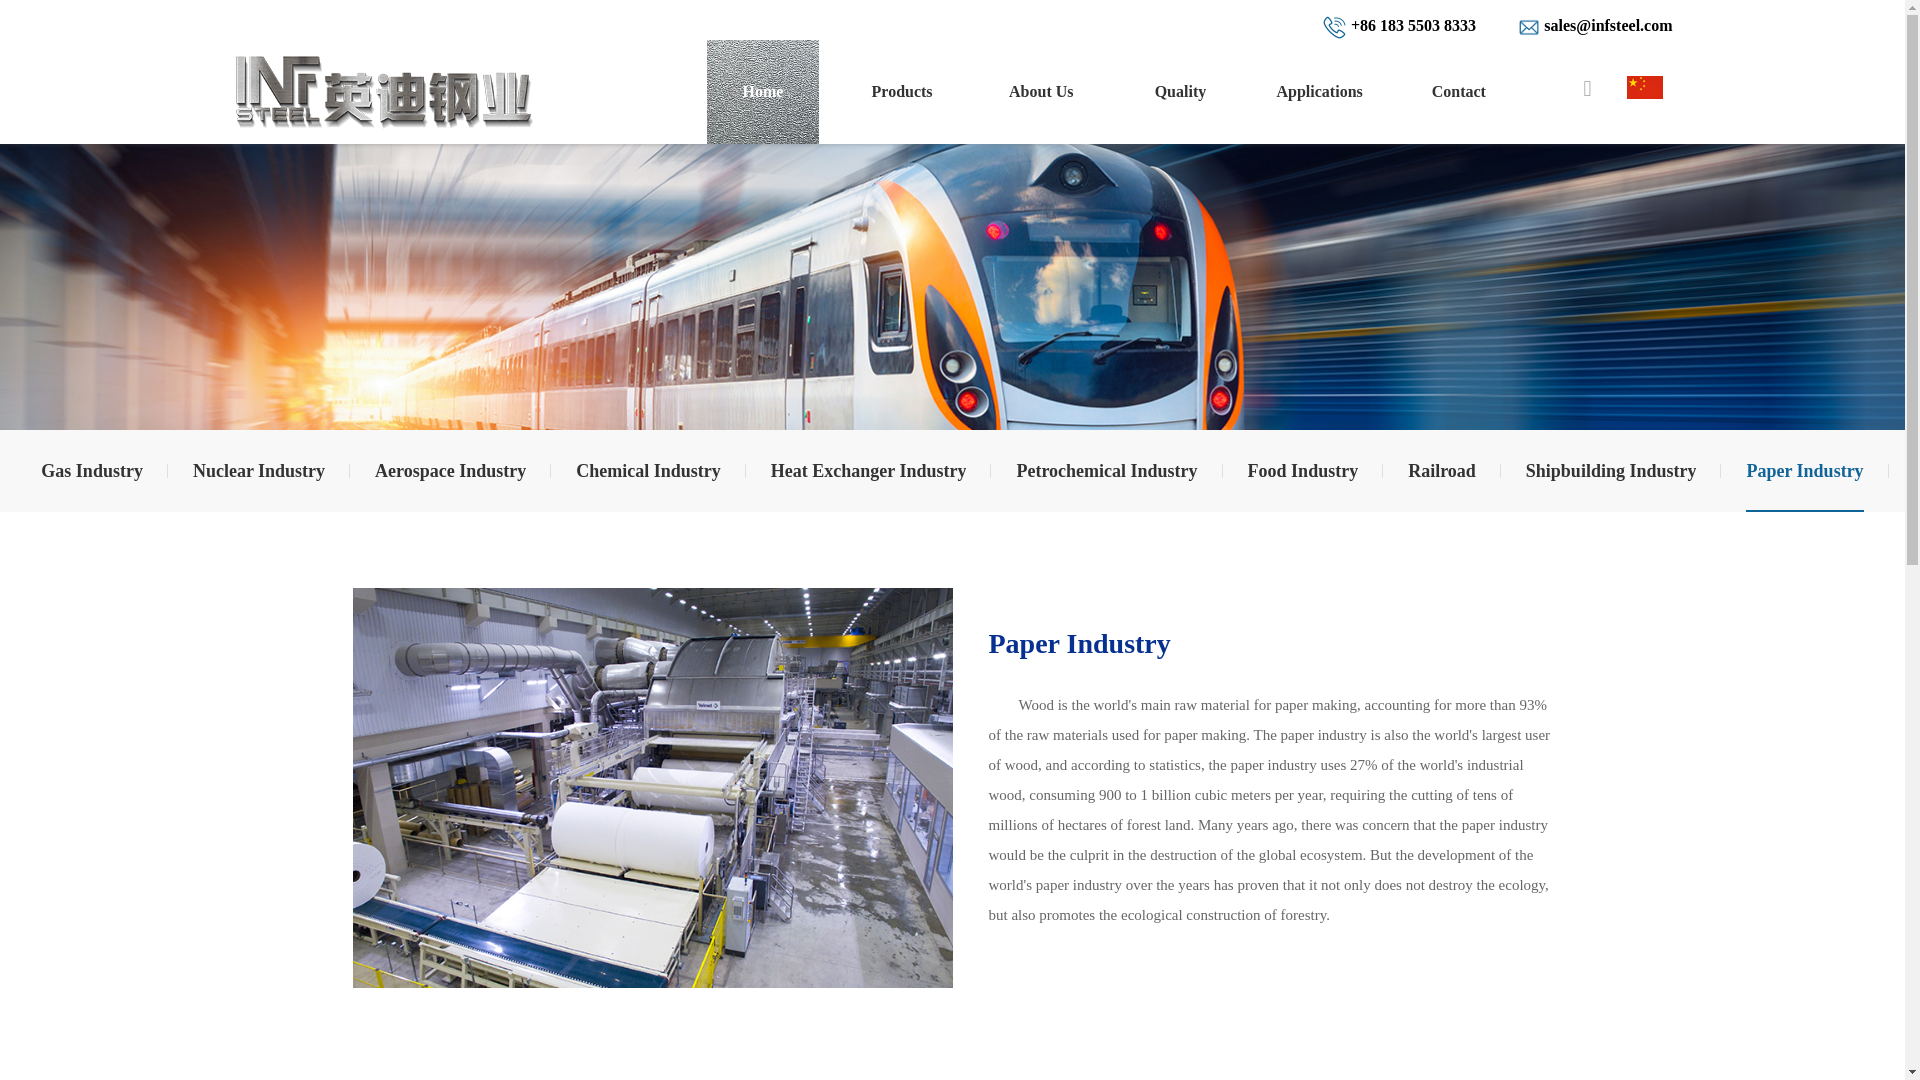 The width and height of the screenshot is (1920, 1080). What do you see at coordinates (1304, 470) in the screenshot?
I see `Food Industry` at bounding box center [1304, 470].